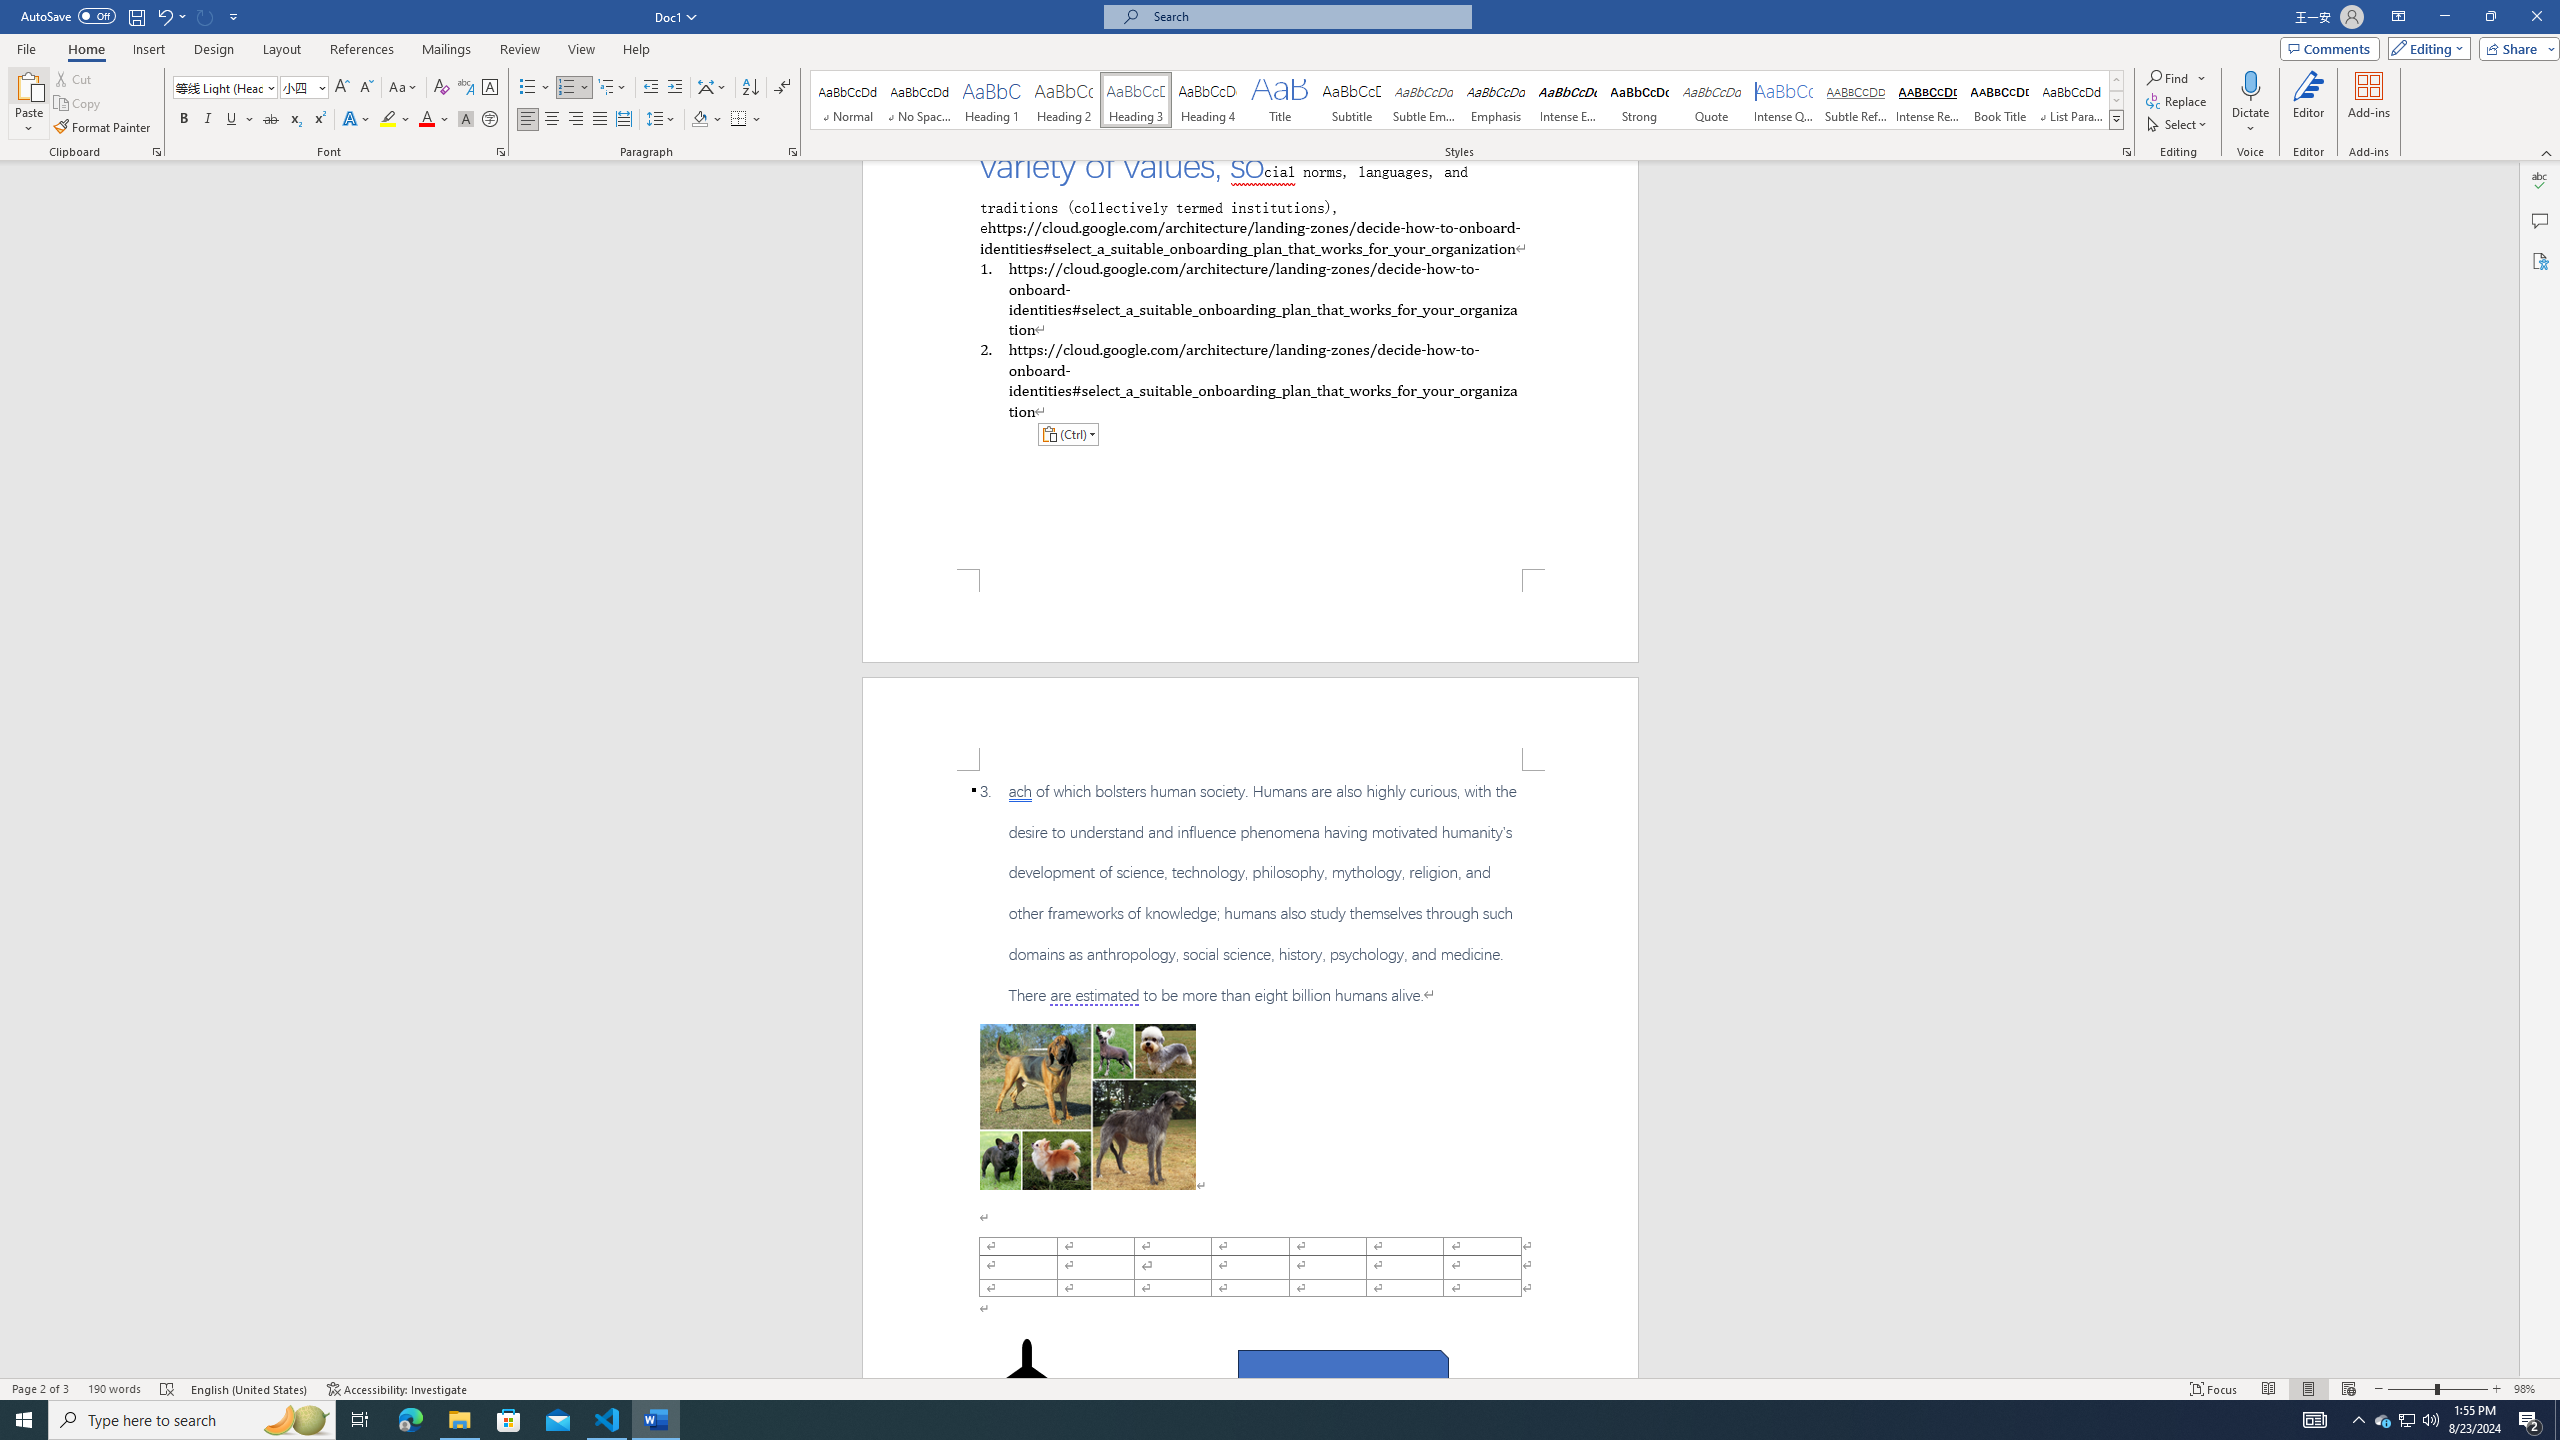 The image size is (2560, 1440). Describe the element at coordinates (208, 120) in the screenshot. I see `Italic` at that location.